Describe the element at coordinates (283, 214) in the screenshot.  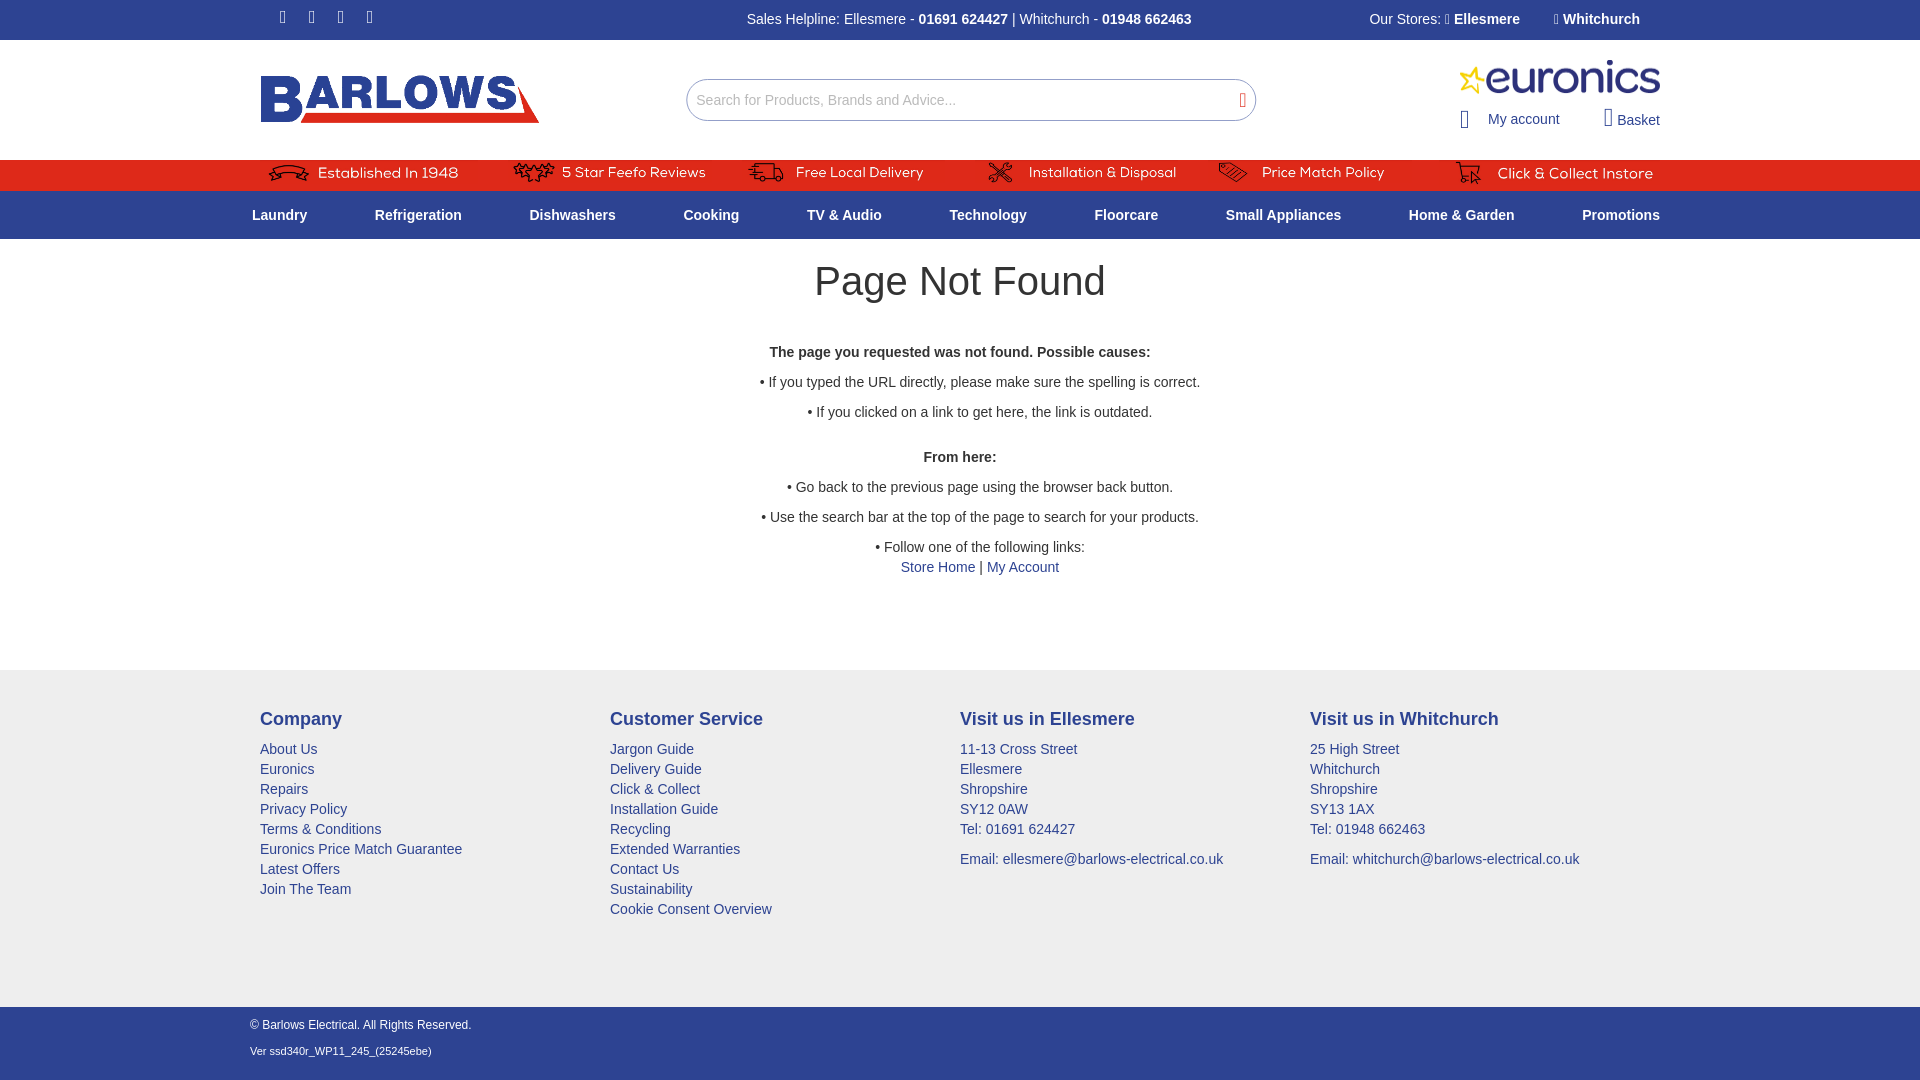
I see `Laundry` at that location.